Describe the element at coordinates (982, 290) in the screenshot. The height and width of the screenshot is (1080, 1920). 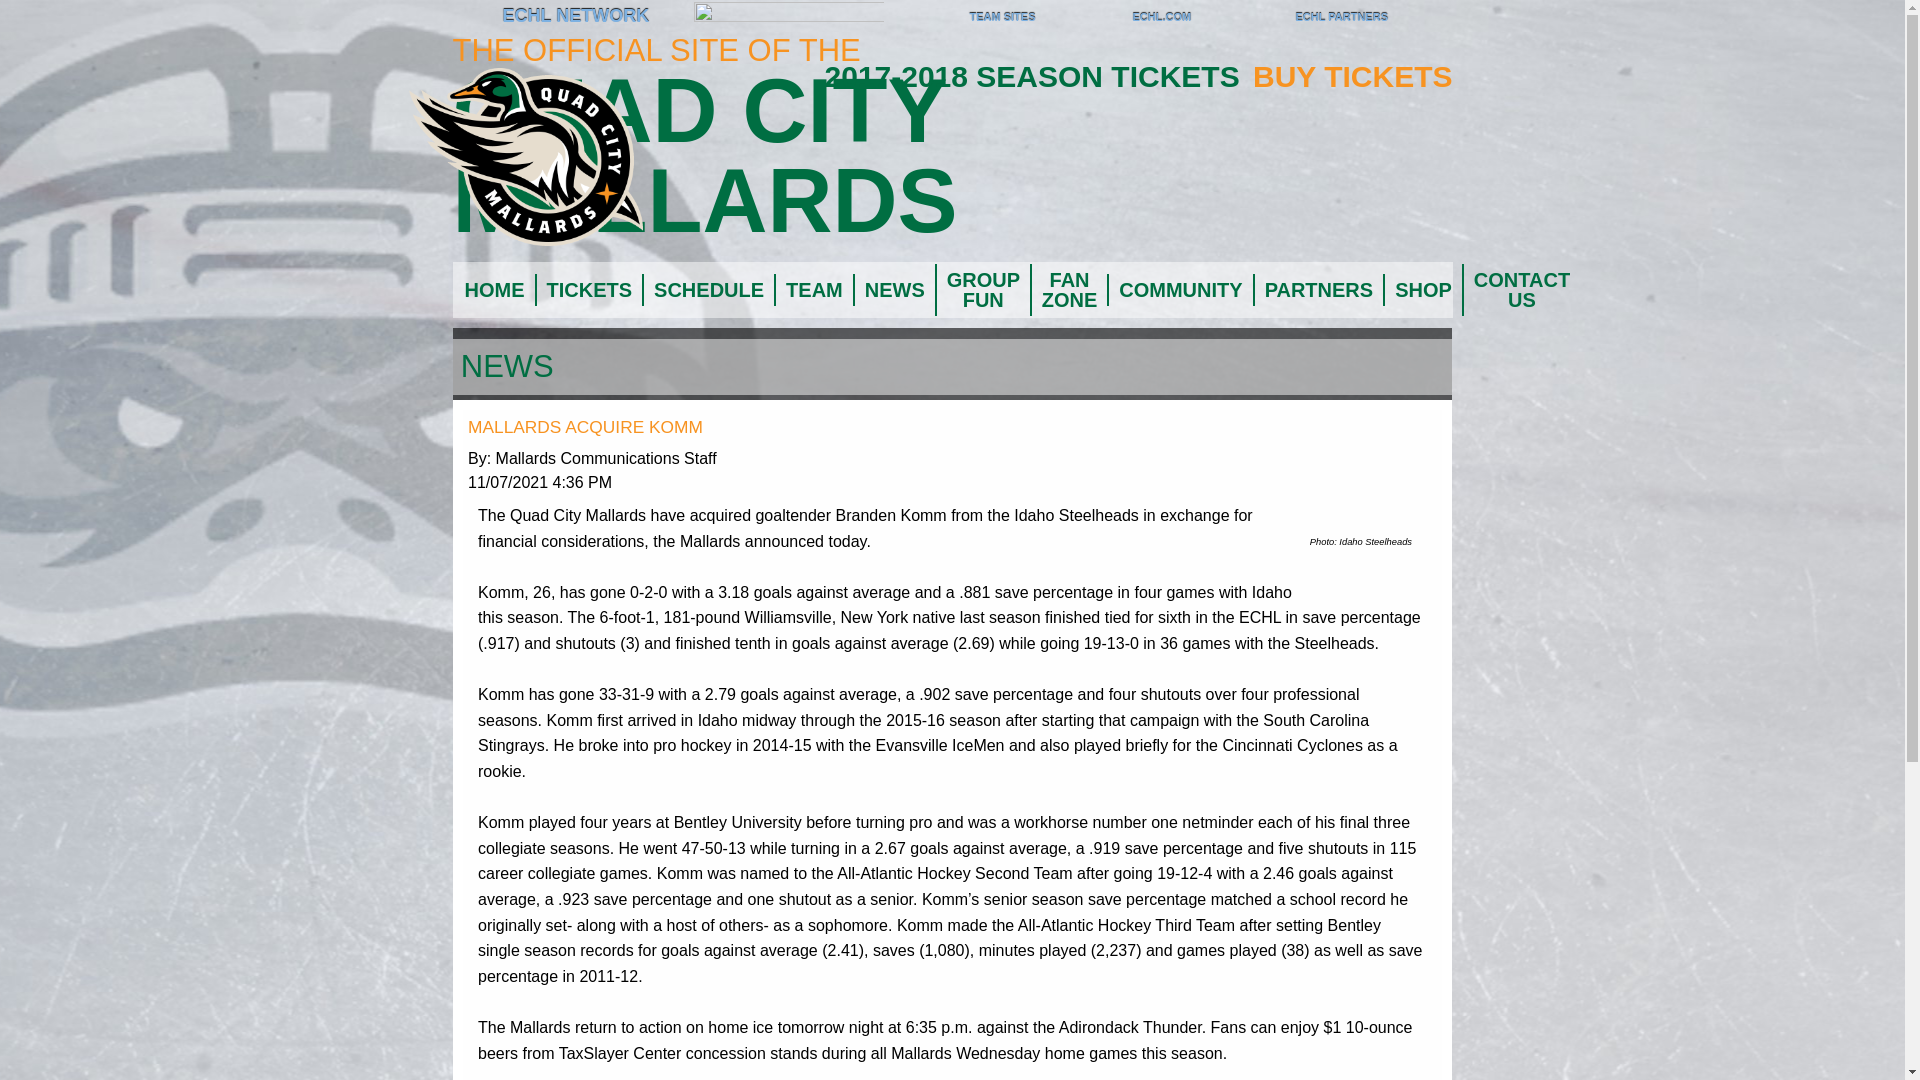
I see `GROUP FUN` at that location.